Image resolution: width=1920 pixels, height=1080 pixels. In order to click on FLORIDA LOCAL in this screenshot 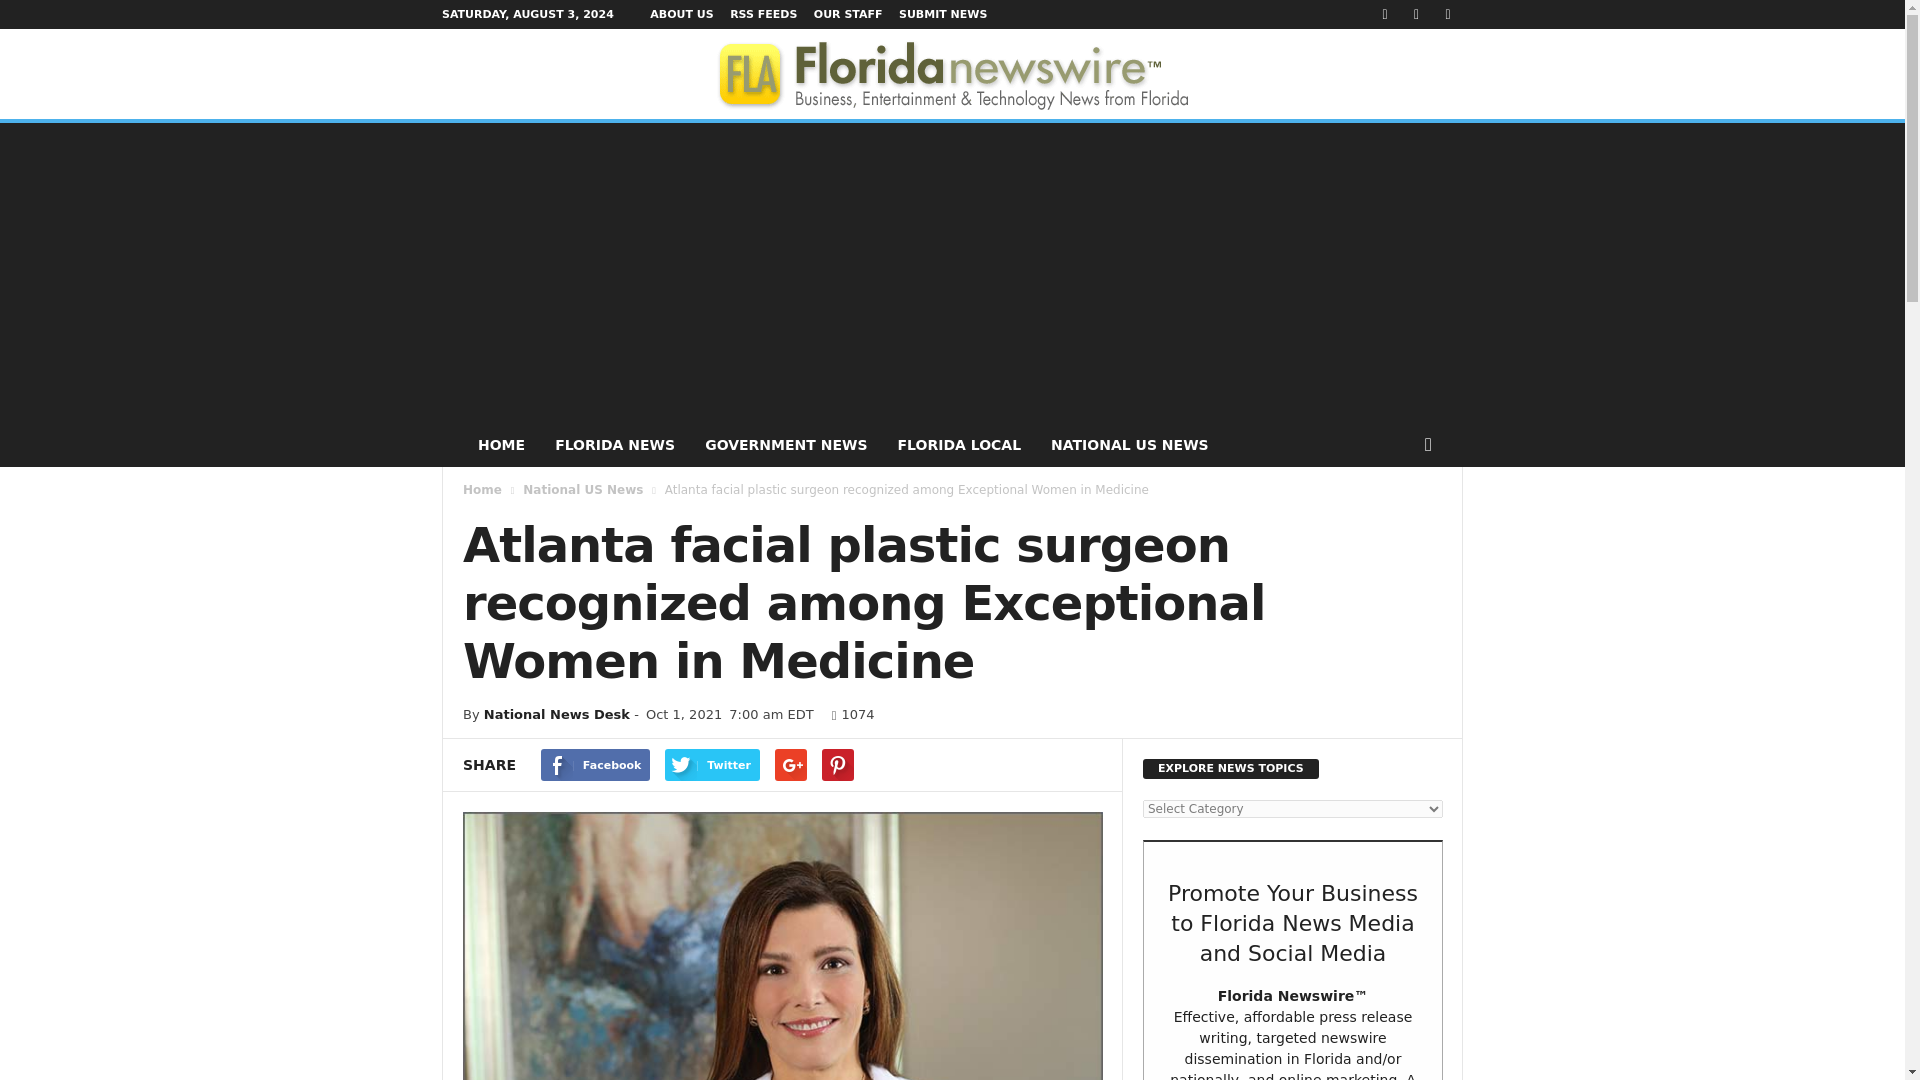, I will do `click(958, 444)`.